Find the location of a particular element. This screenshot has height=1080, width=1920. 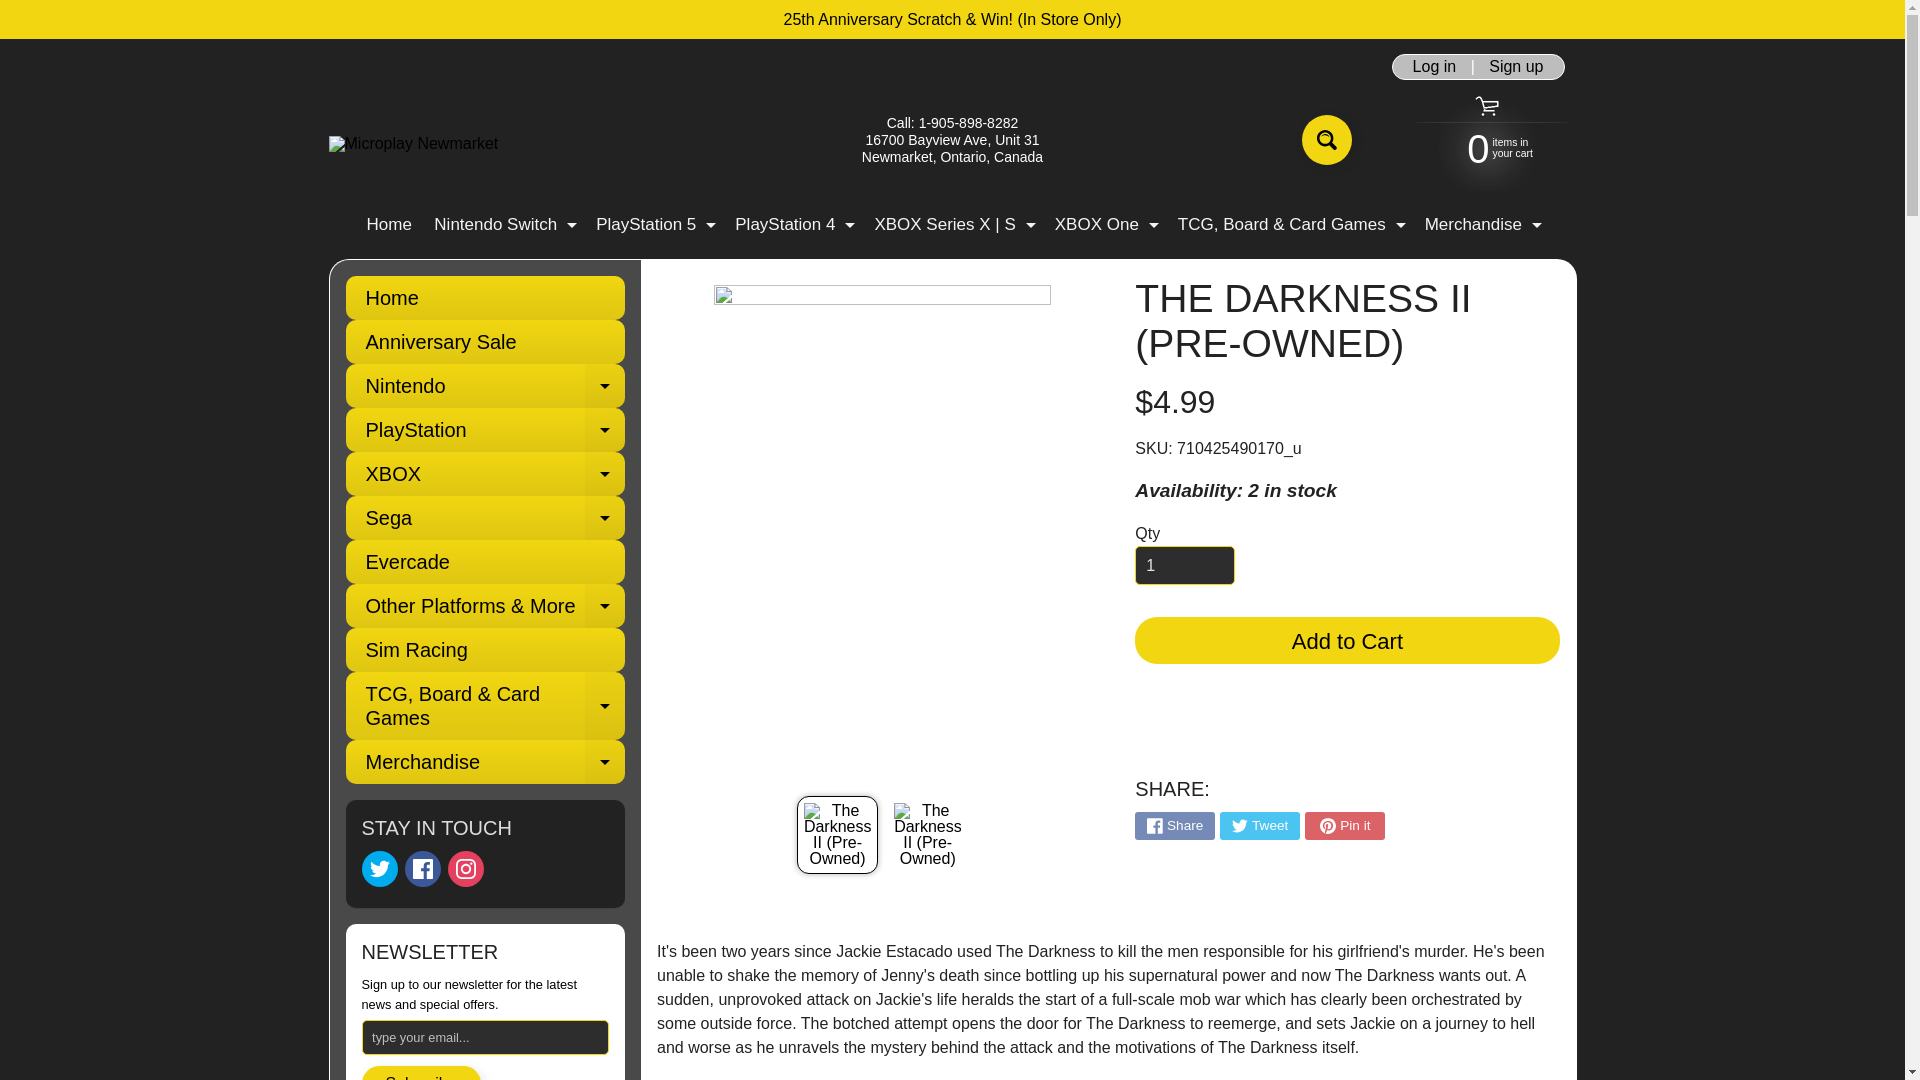

Facebook is located at coordinates (1516, 66).